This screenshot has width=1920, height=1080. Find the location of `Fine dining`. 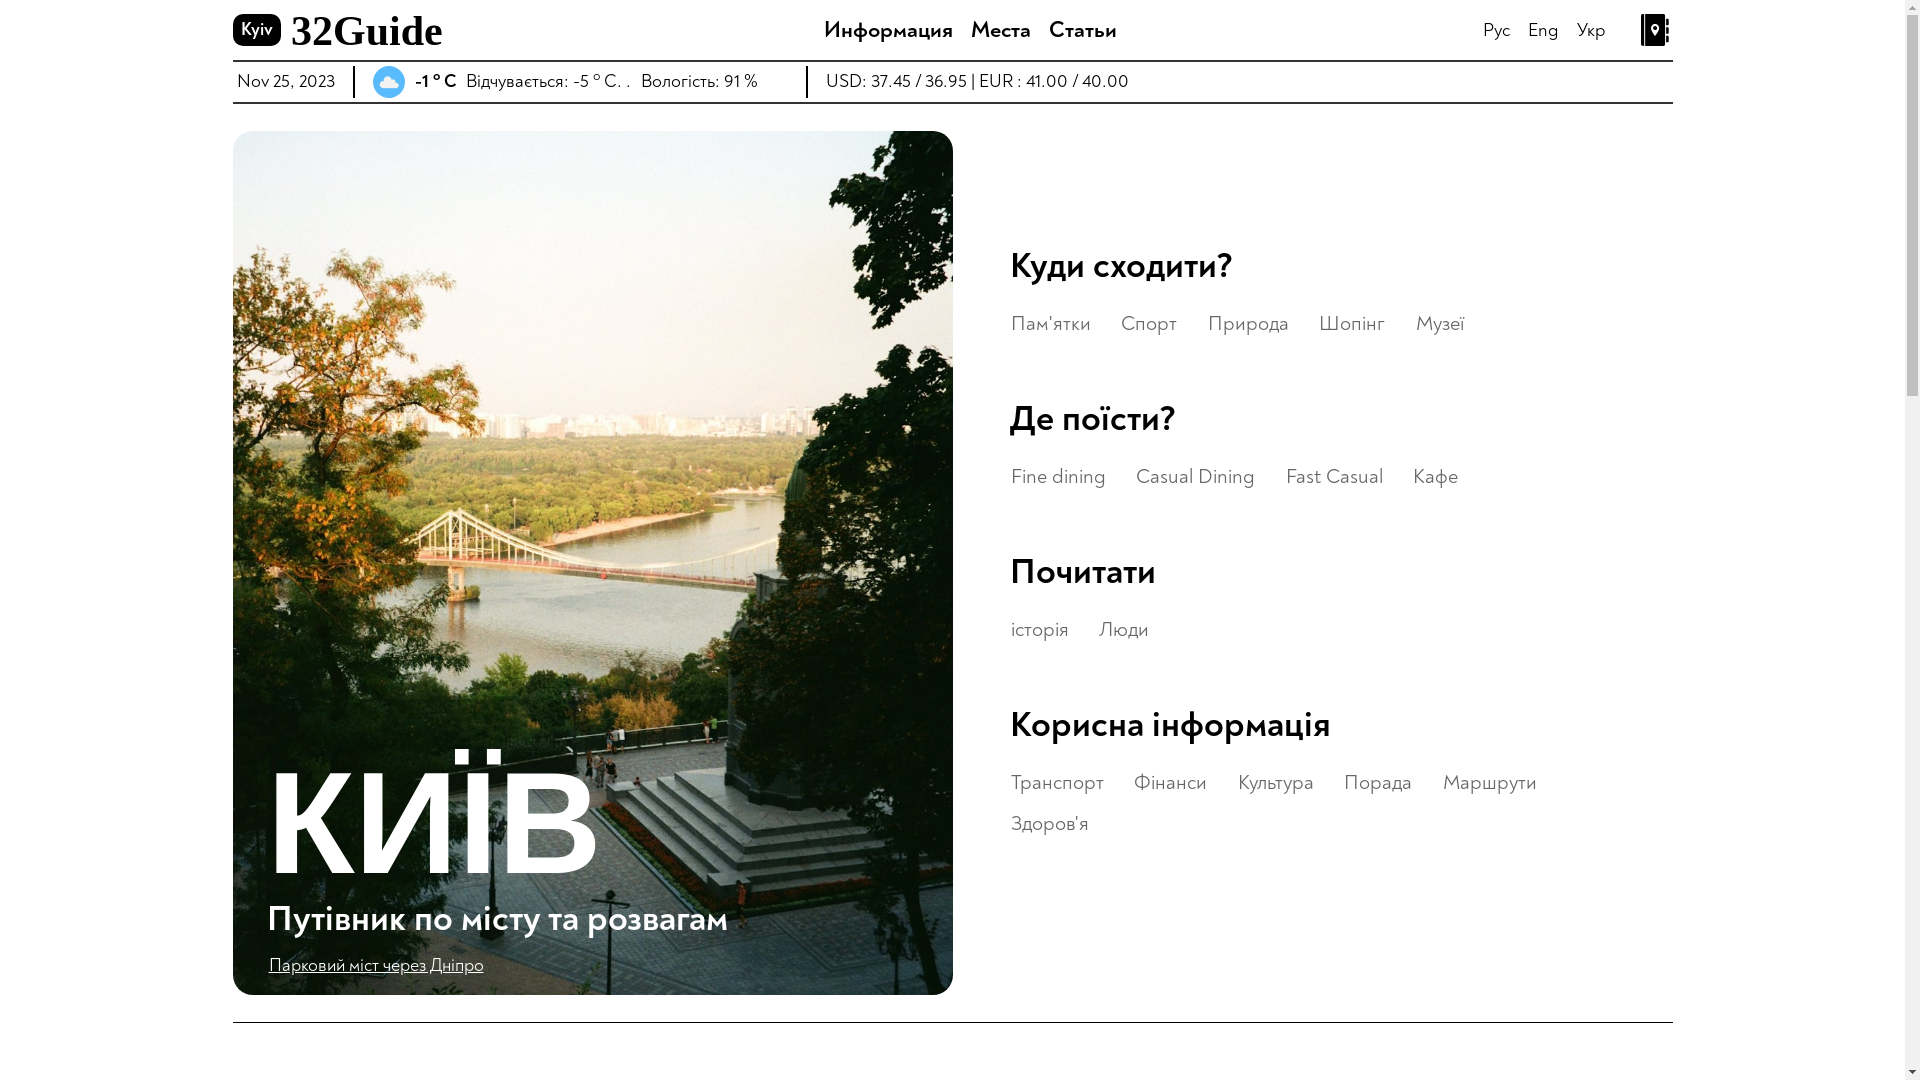

Fine dining is located at coordinates (1058, 476).